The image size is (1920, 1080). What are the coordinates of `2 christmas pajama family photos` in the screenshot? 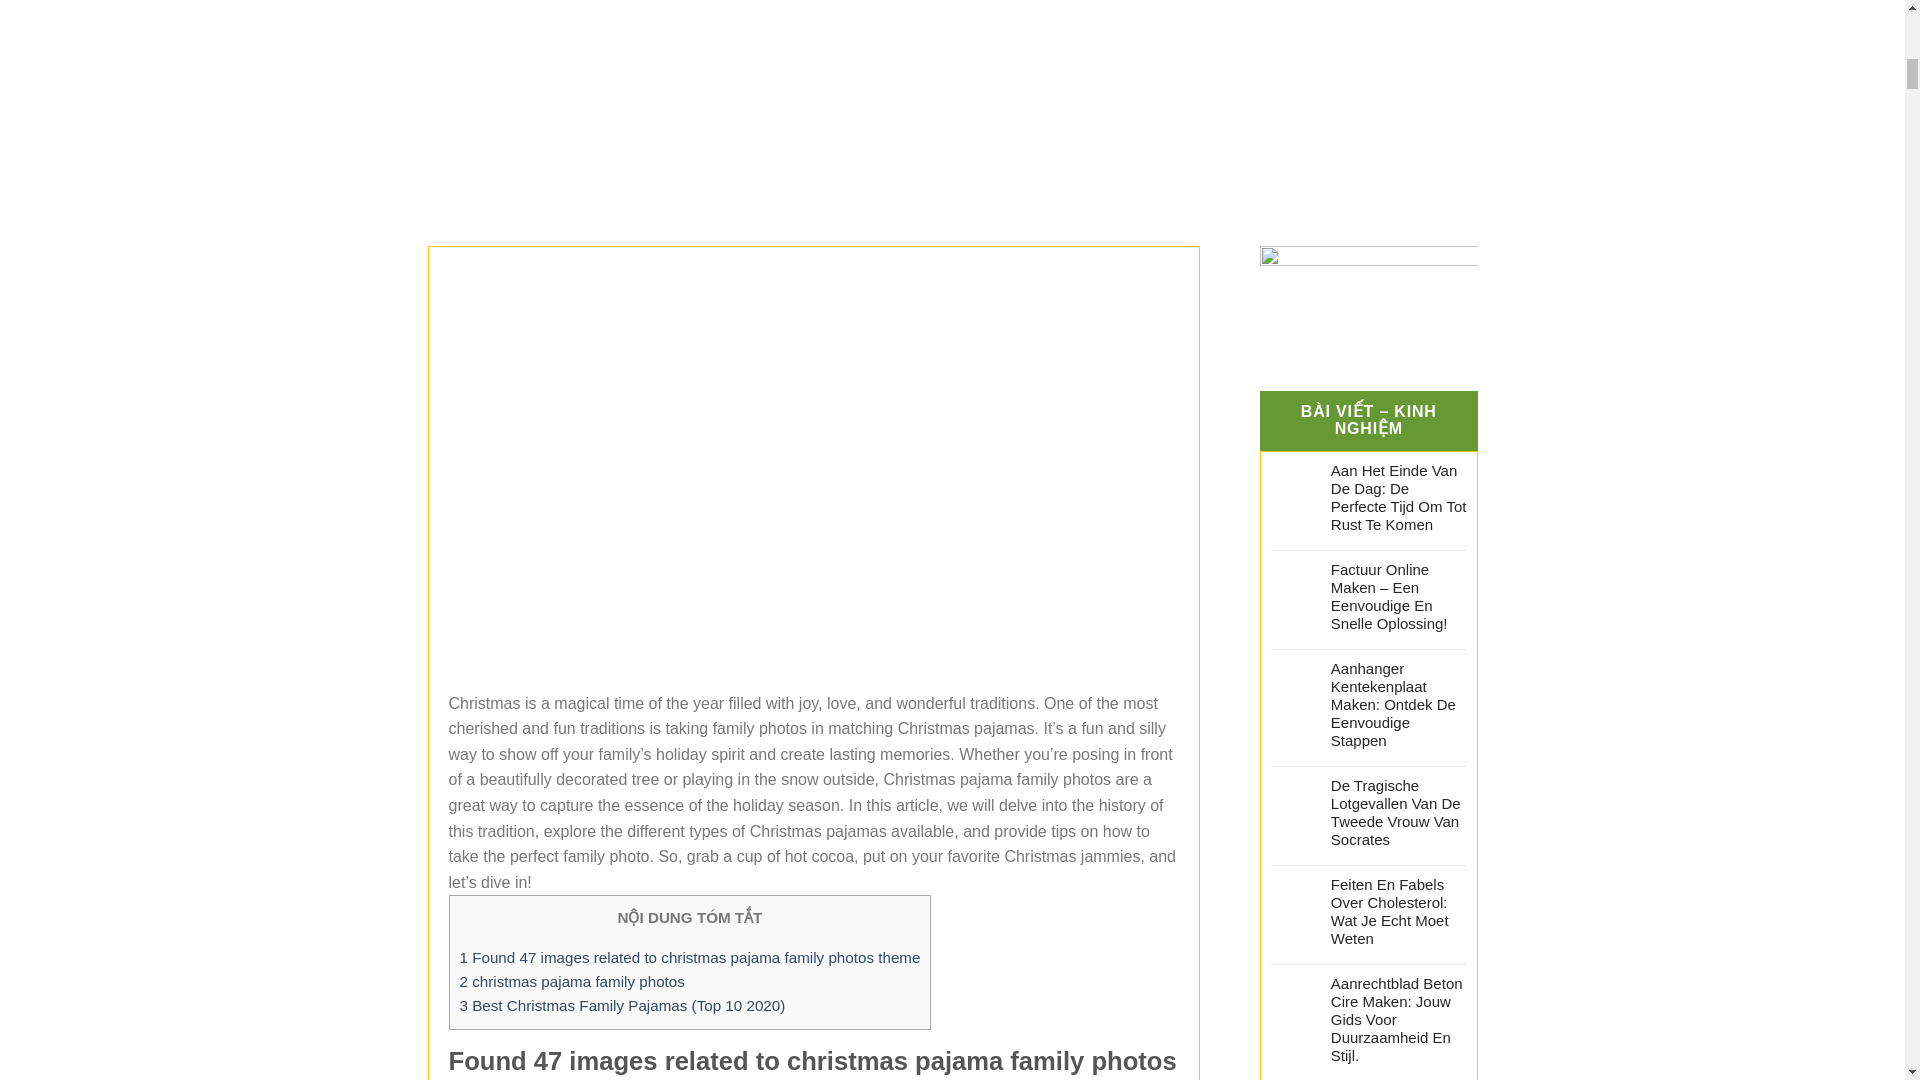 It's located at (572, 982).